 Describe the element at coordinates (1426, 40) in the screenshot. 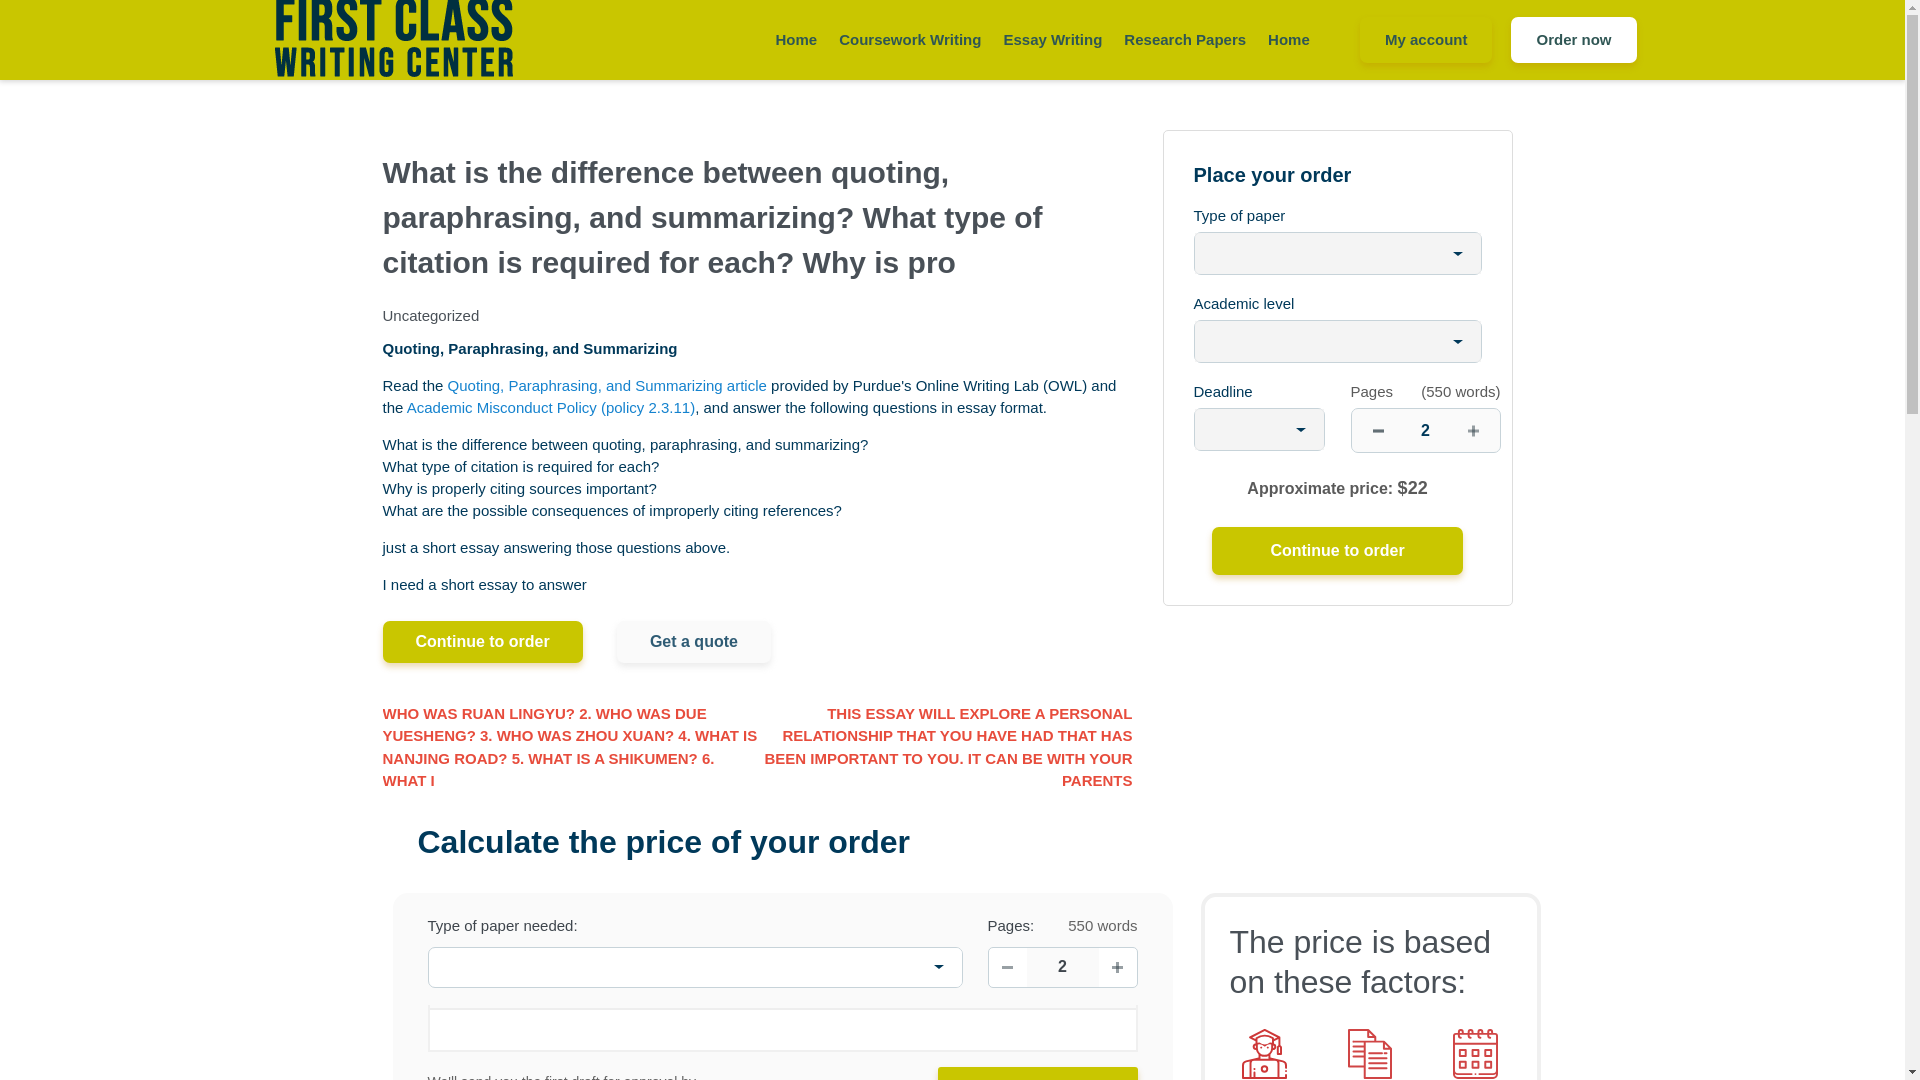

I see `My account` at that location.